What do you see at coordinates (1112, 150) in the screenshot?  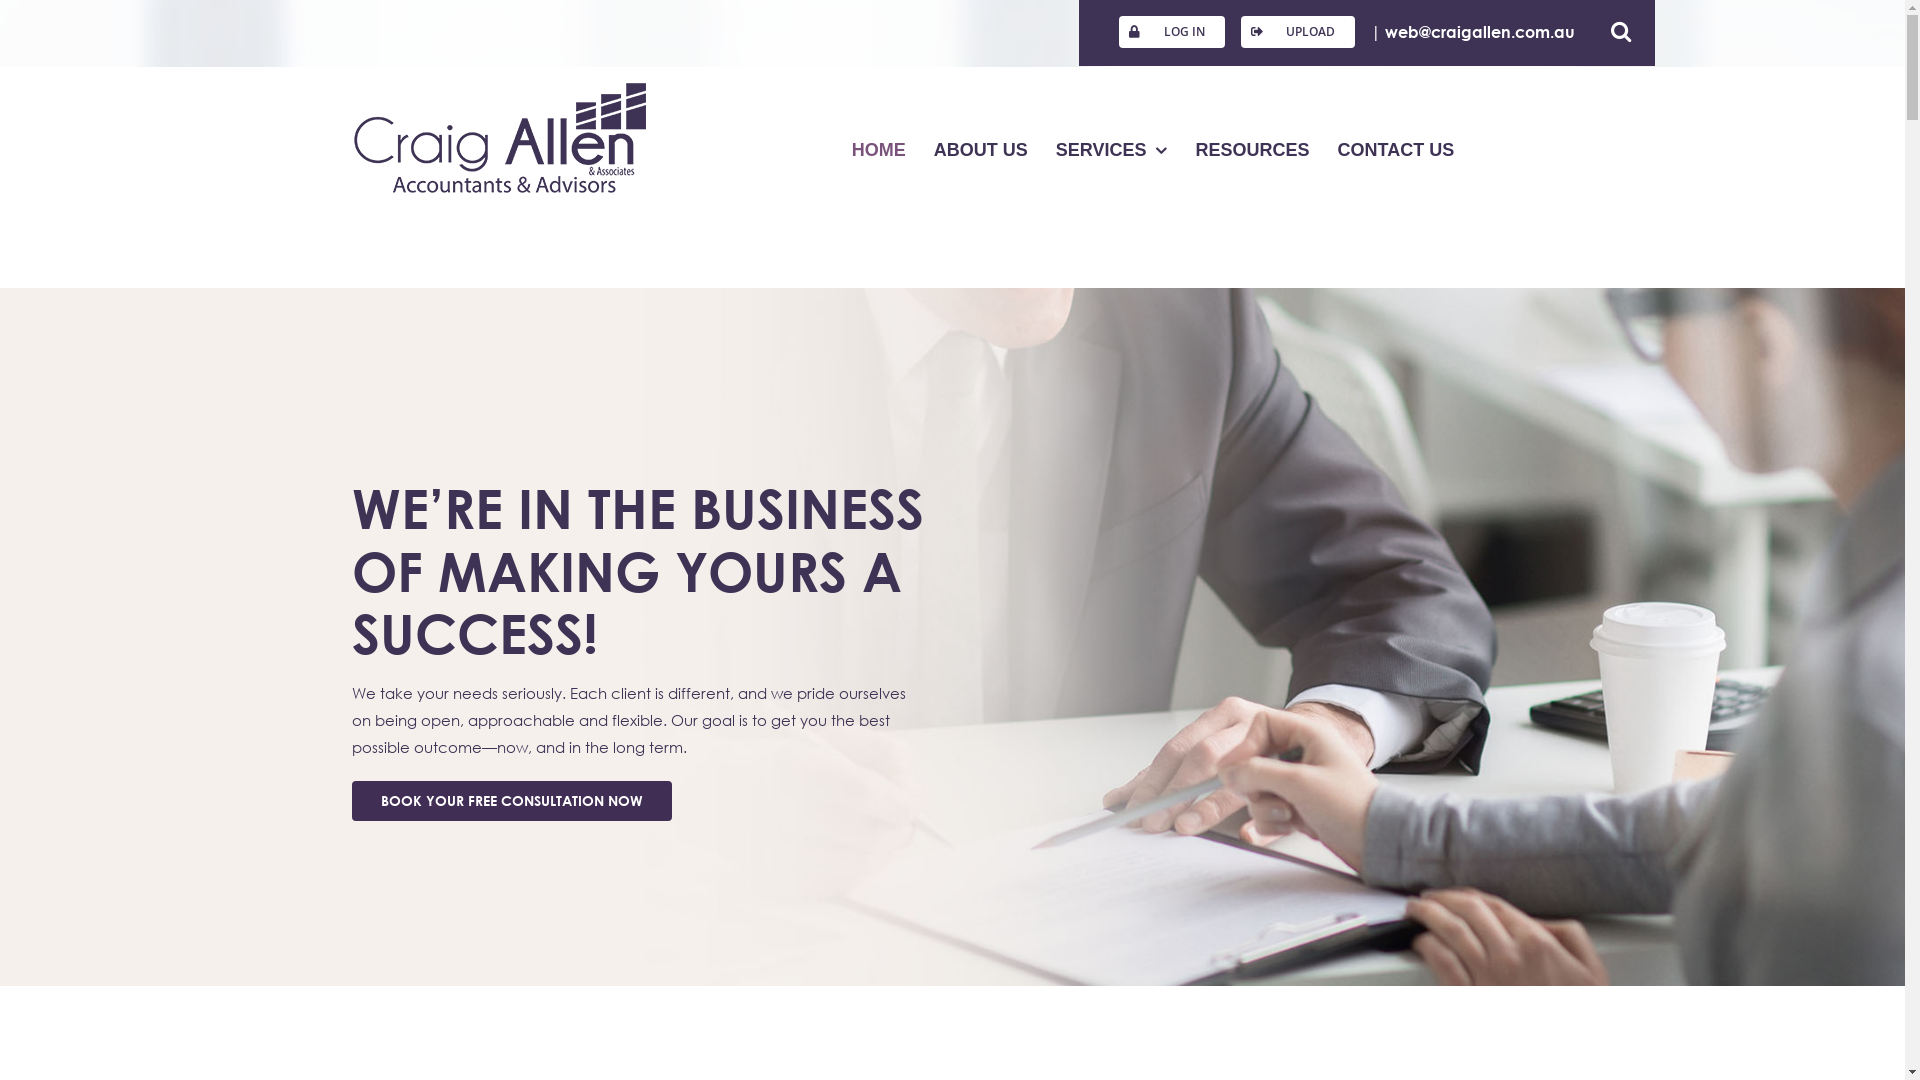 I see `SERVICES` at bounding box center [1112, 150].